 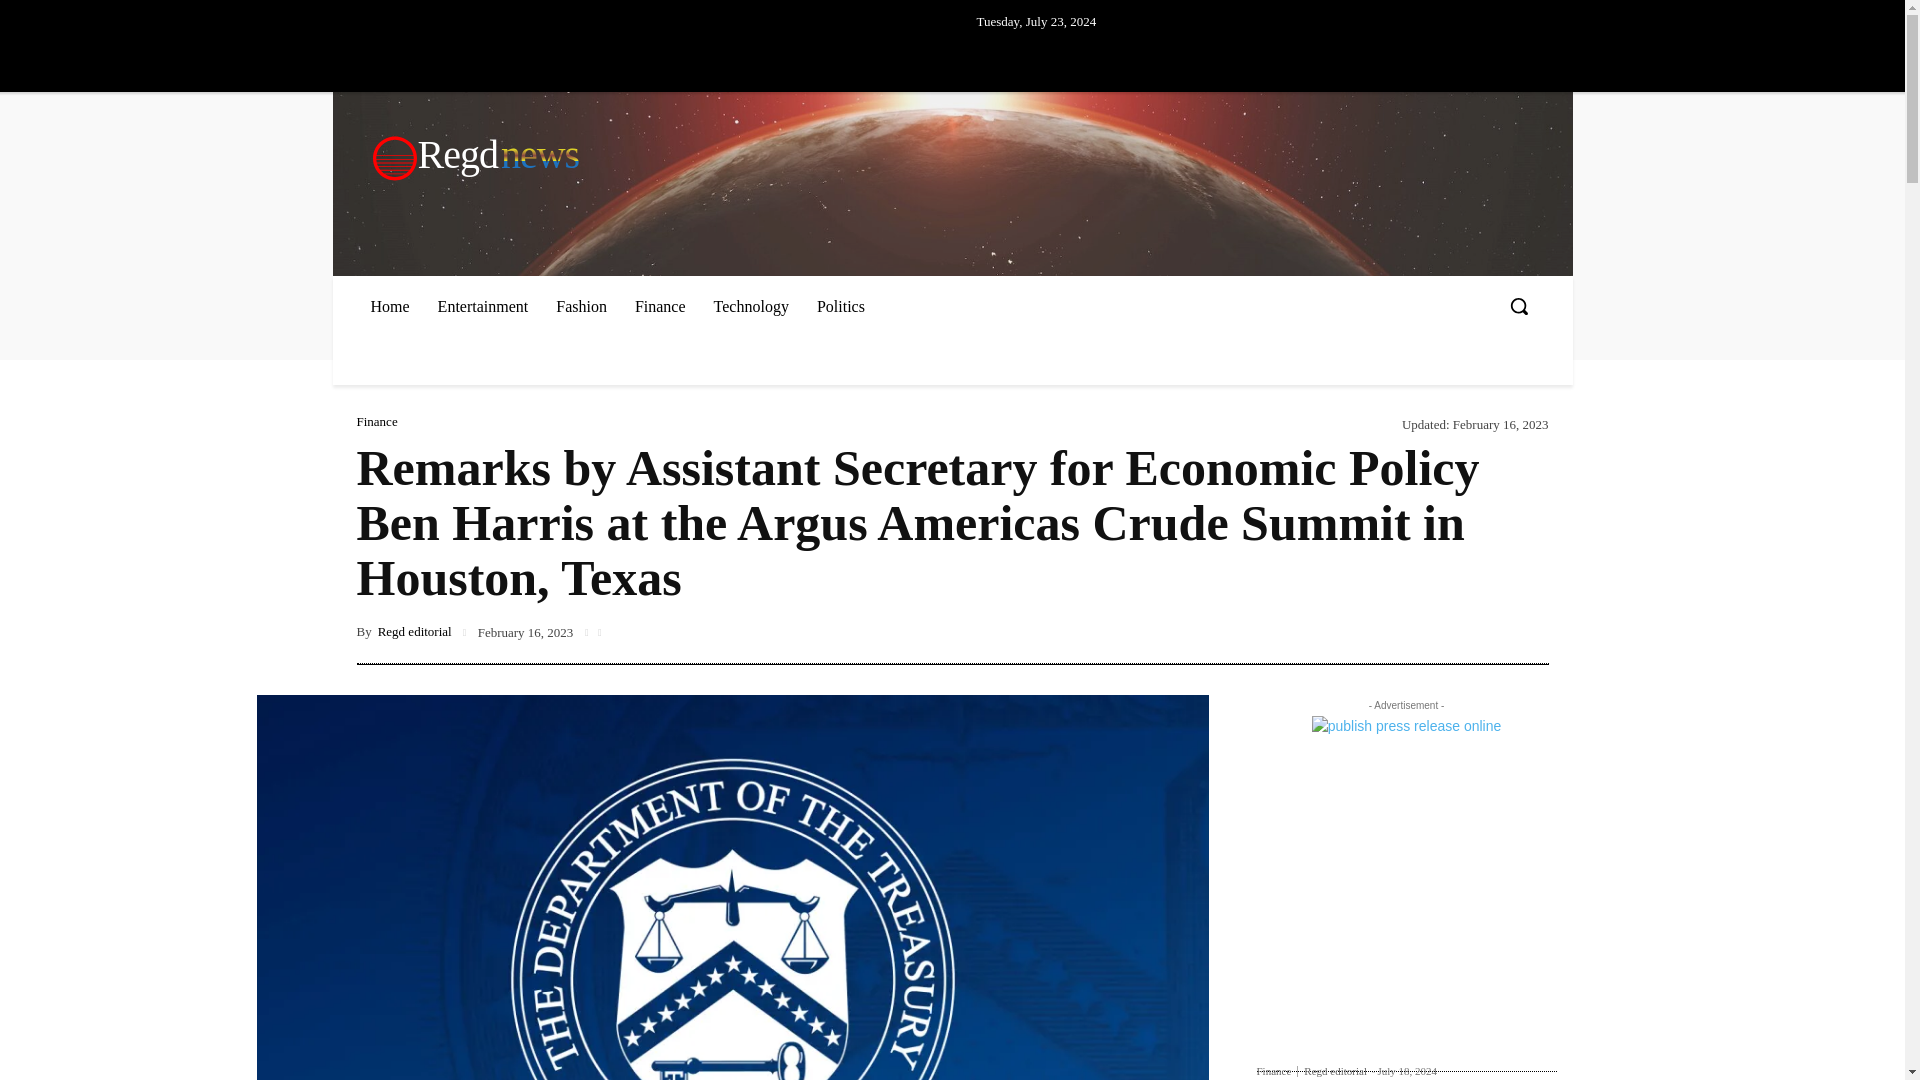 I want to click on Entertainment, so click(x=953, y=154).